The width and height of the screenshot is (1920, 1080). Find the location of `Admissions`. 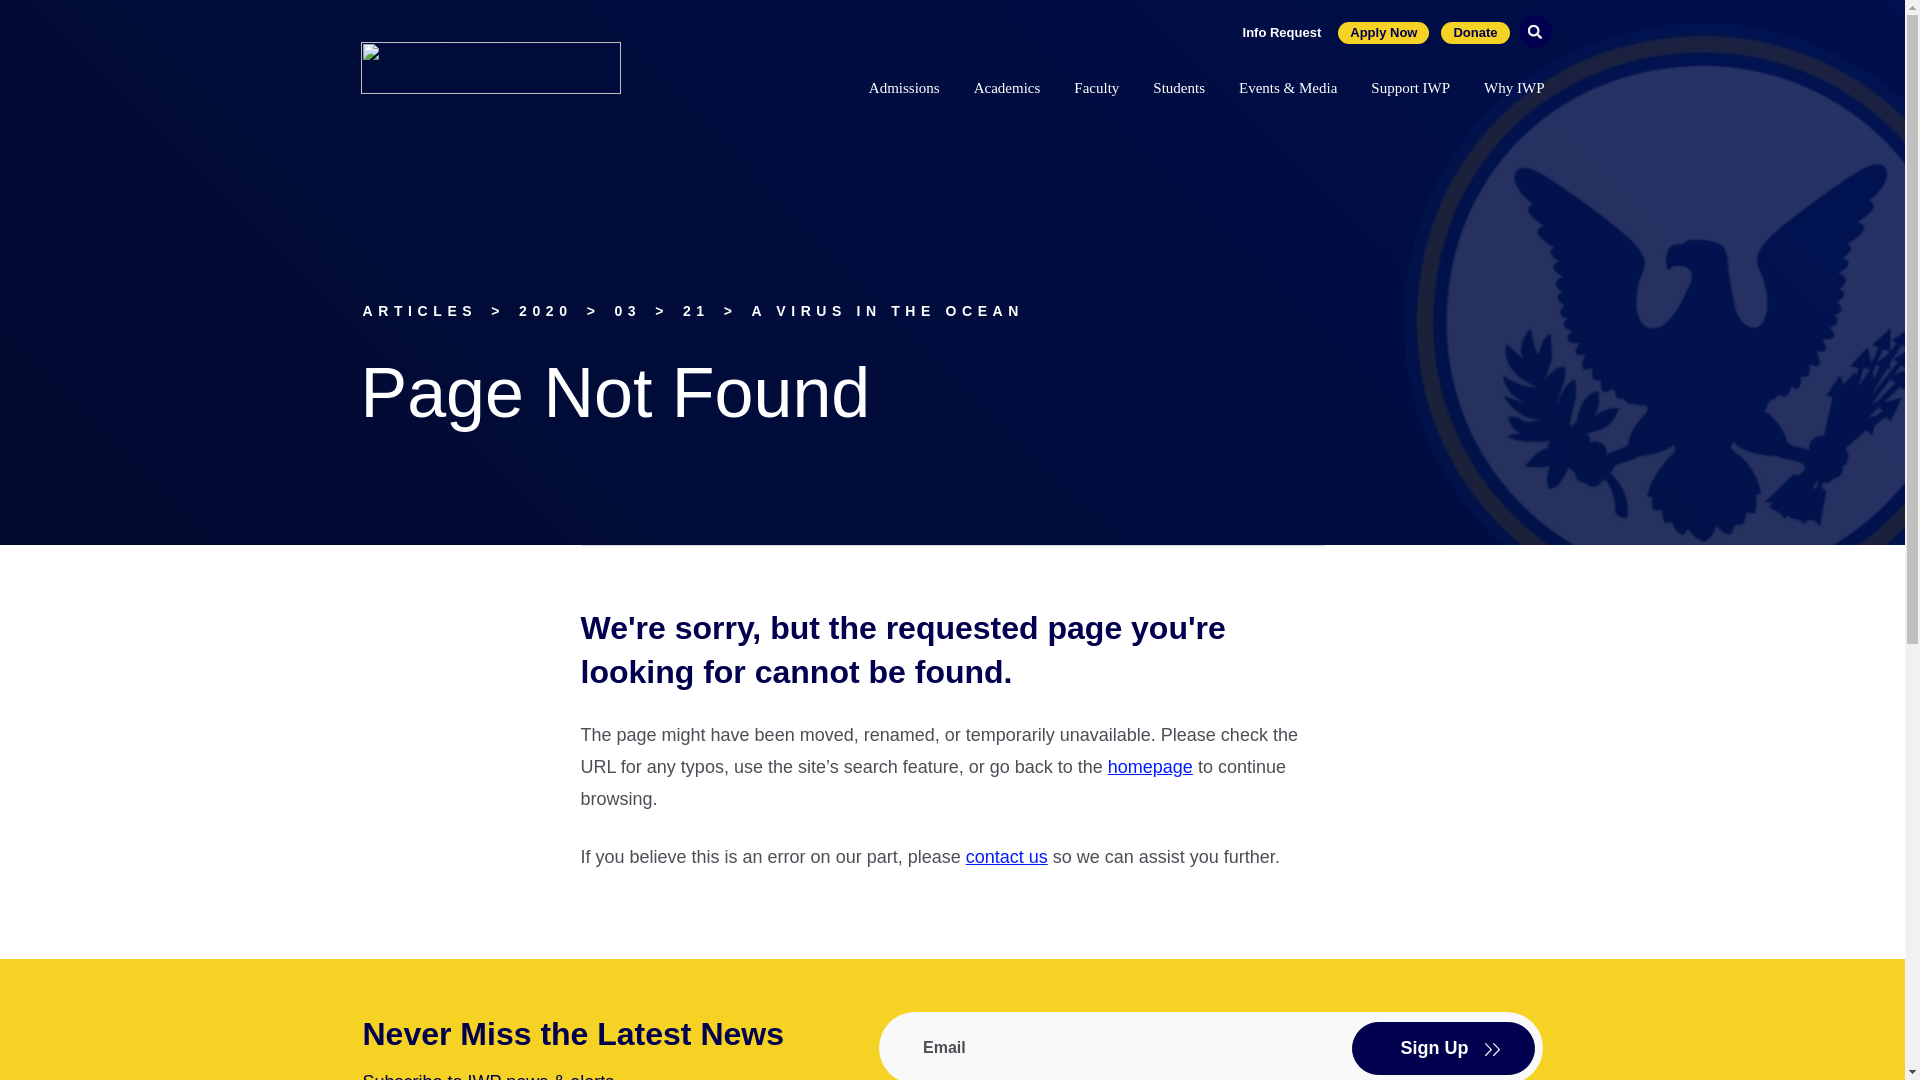

Admissions is located at coordinates (904, 91).